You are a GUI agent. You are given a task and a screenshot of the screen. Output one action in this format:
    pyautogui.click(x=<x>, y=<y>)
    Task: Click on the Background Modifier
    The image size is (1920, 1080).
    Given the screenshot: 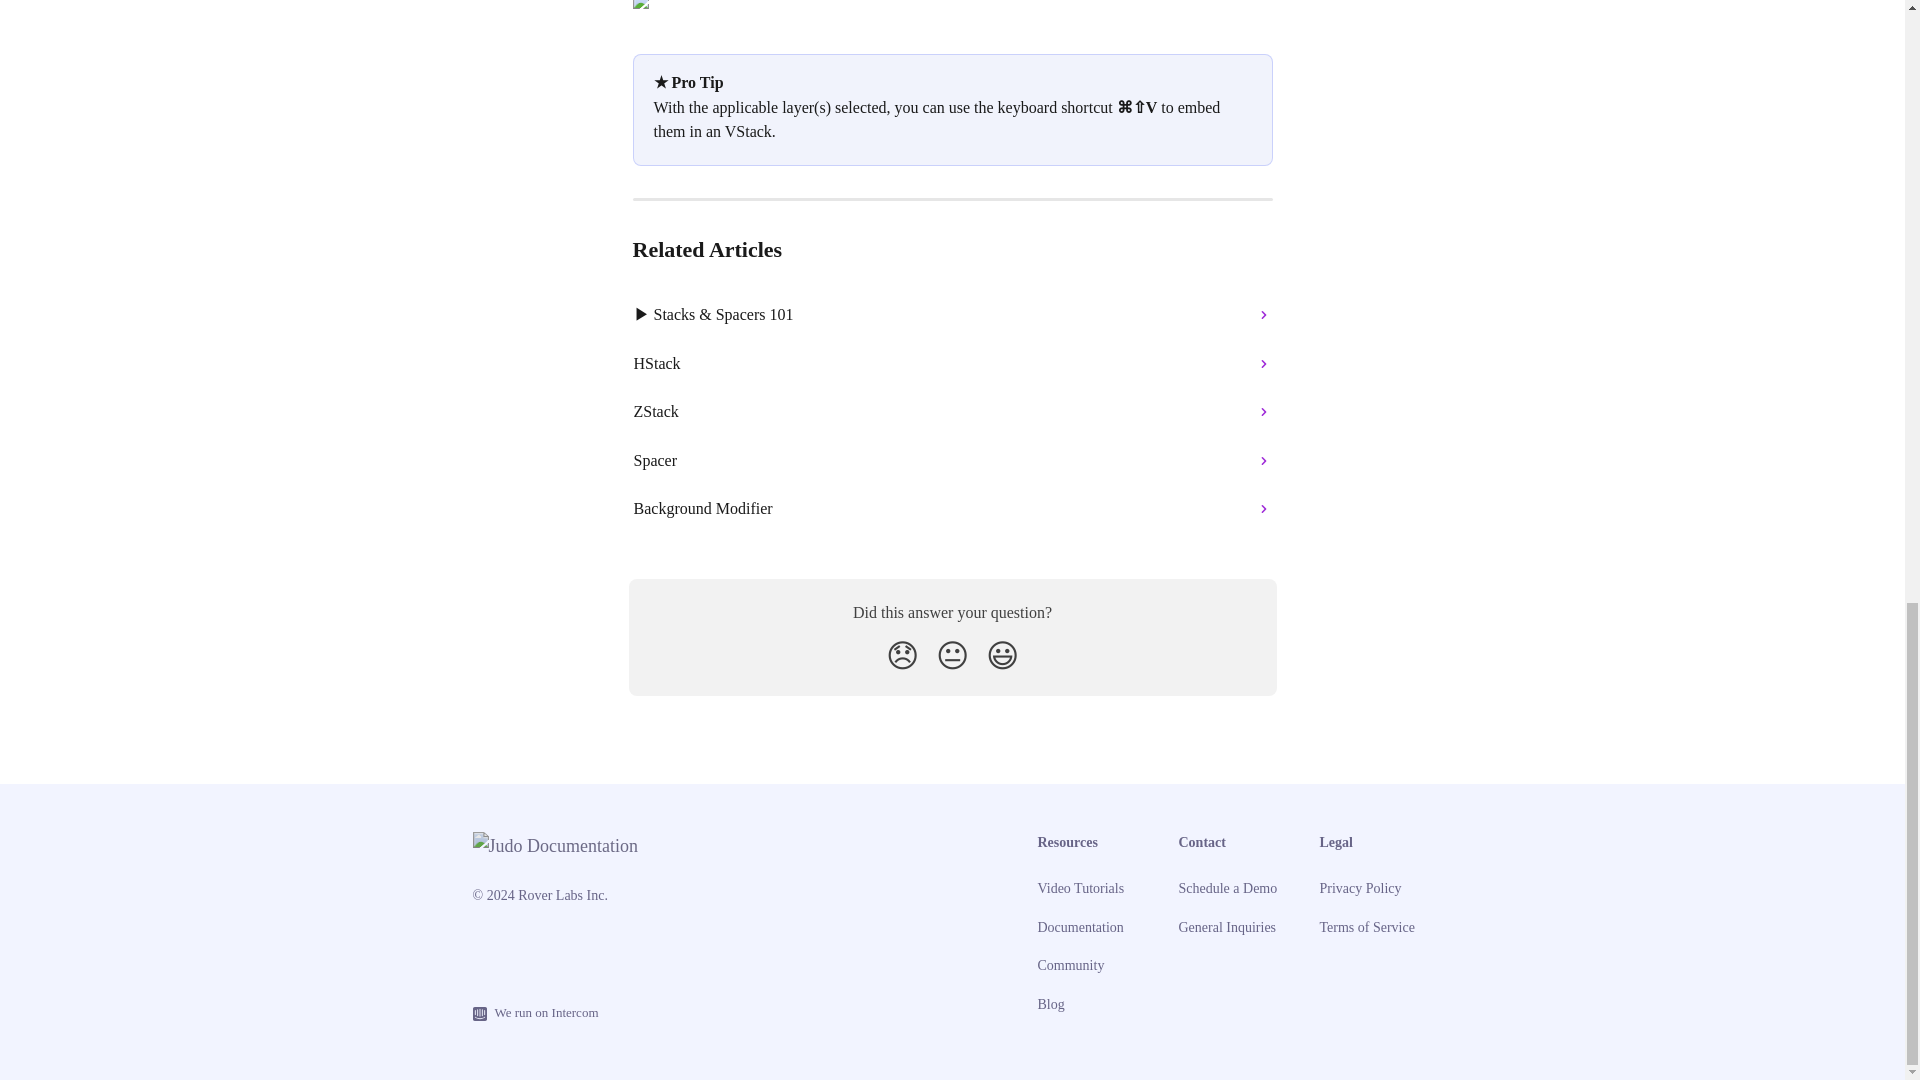 What is the action you would take?
    pyautogui.click(x=953, y=508)
    